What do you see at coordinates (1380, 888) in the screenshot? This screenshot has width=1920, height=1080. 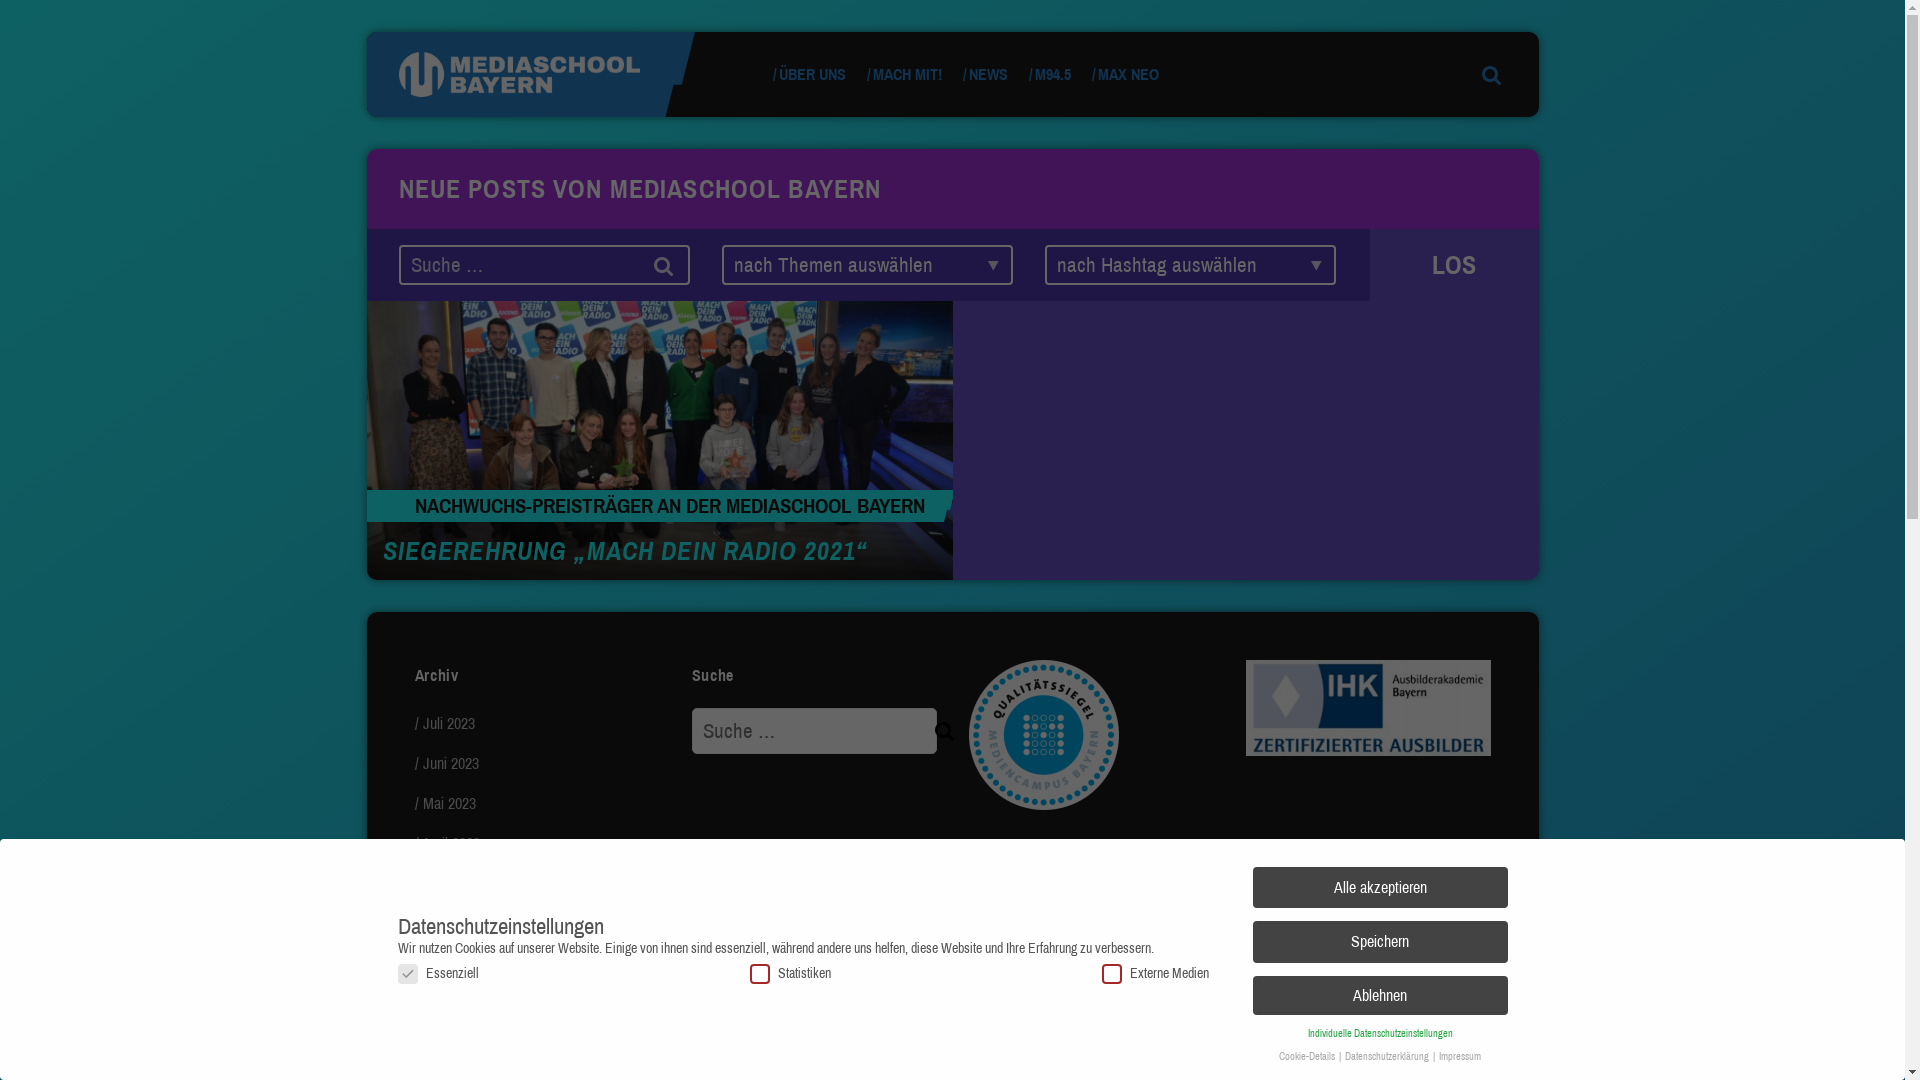 I see `Alle akzeptieren` at bounding box center [1380, 888].